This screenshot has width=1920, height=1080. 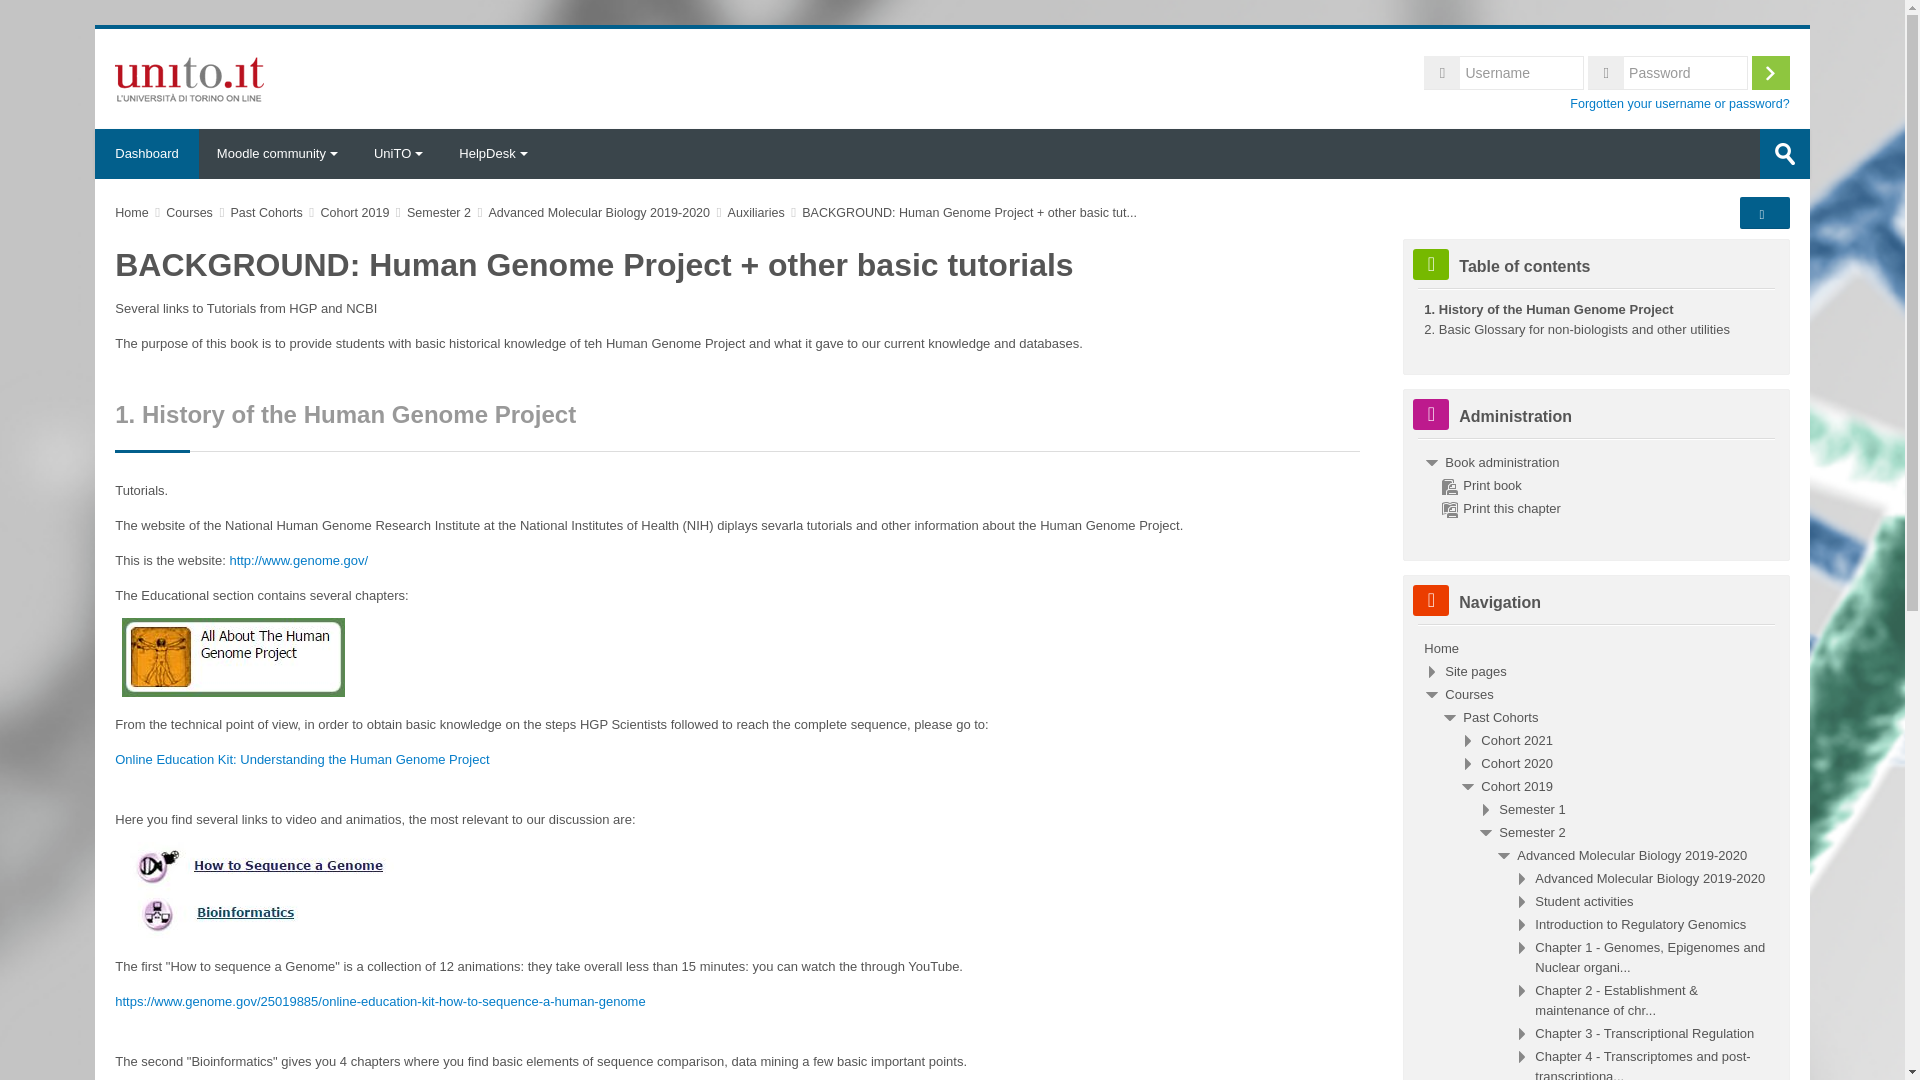 I want to click on Actions menu, so click(x=1762, y=214).